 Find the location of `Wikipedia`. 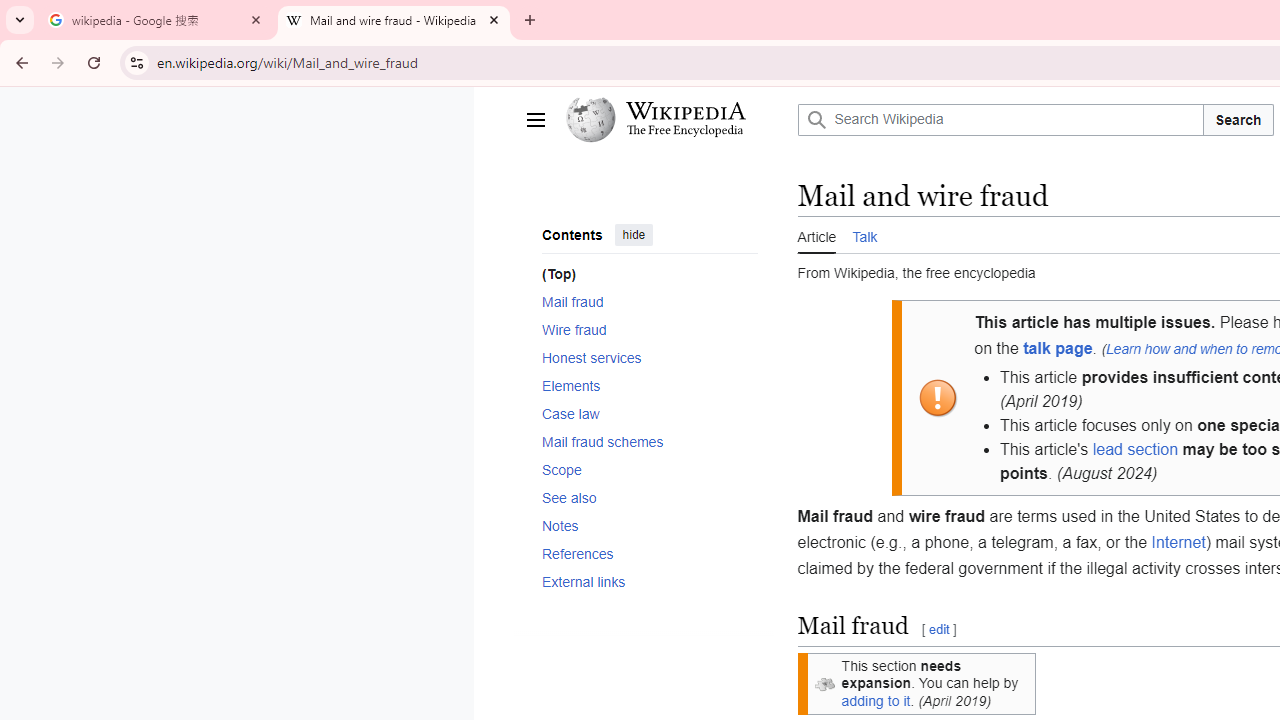

Wikipedia is located at coordinates (685, 111).